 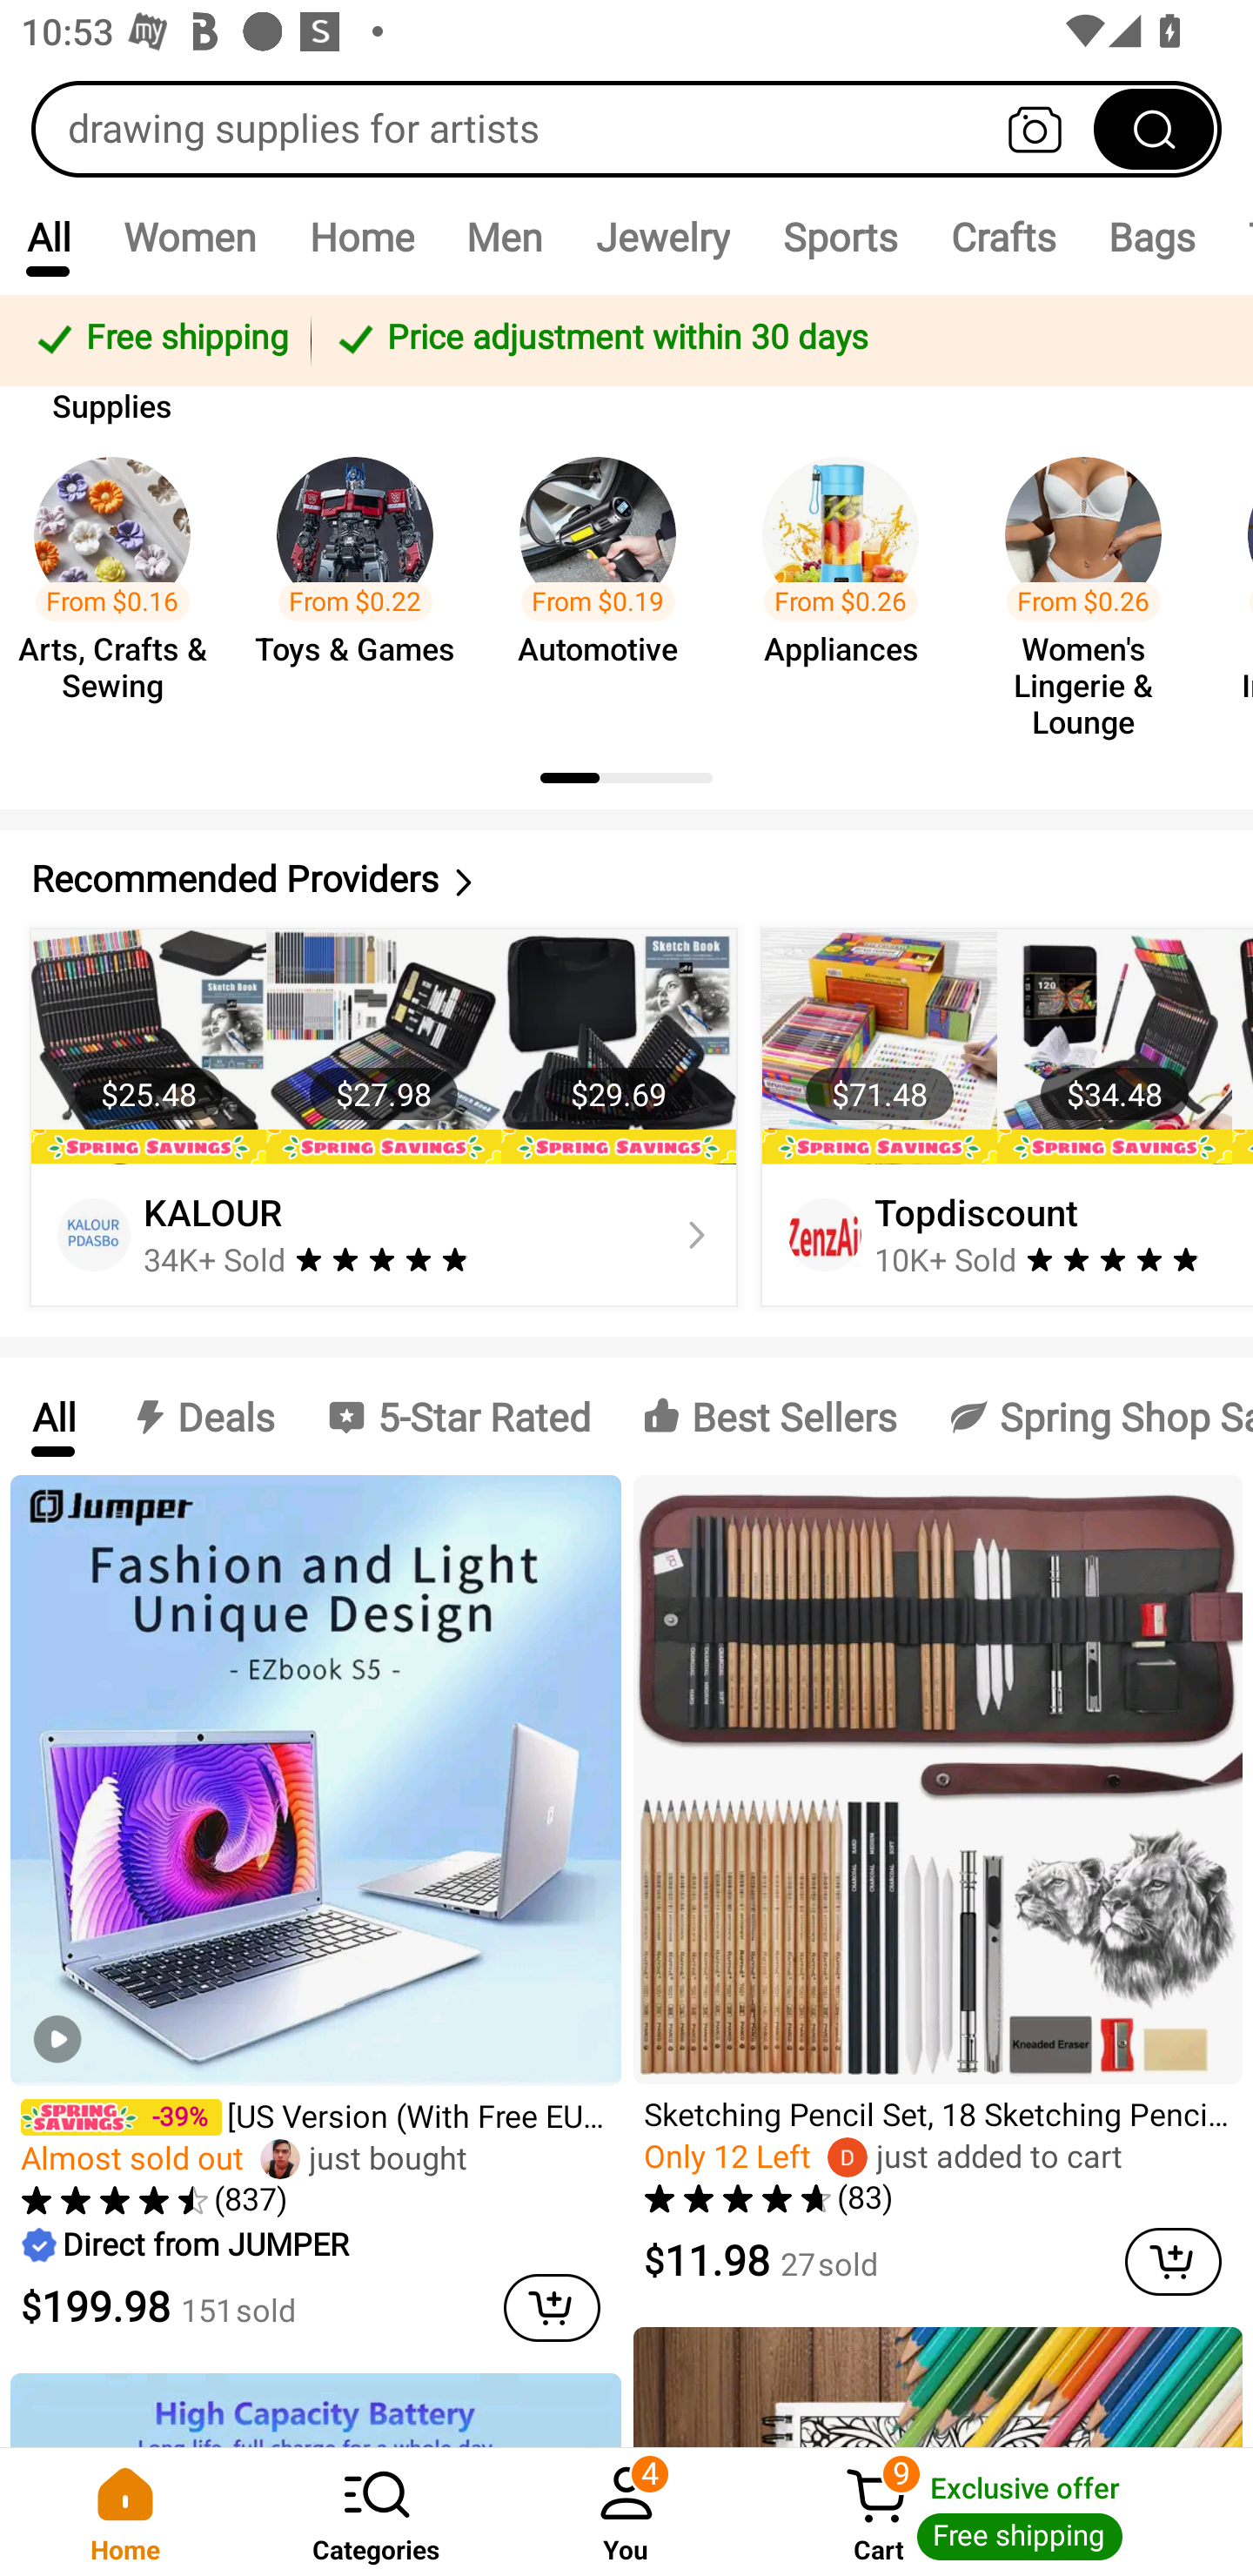 What do you see at coordinates (376, 2512) in the screenshot?
I see `Categories` at bounding box center [376, 2512].